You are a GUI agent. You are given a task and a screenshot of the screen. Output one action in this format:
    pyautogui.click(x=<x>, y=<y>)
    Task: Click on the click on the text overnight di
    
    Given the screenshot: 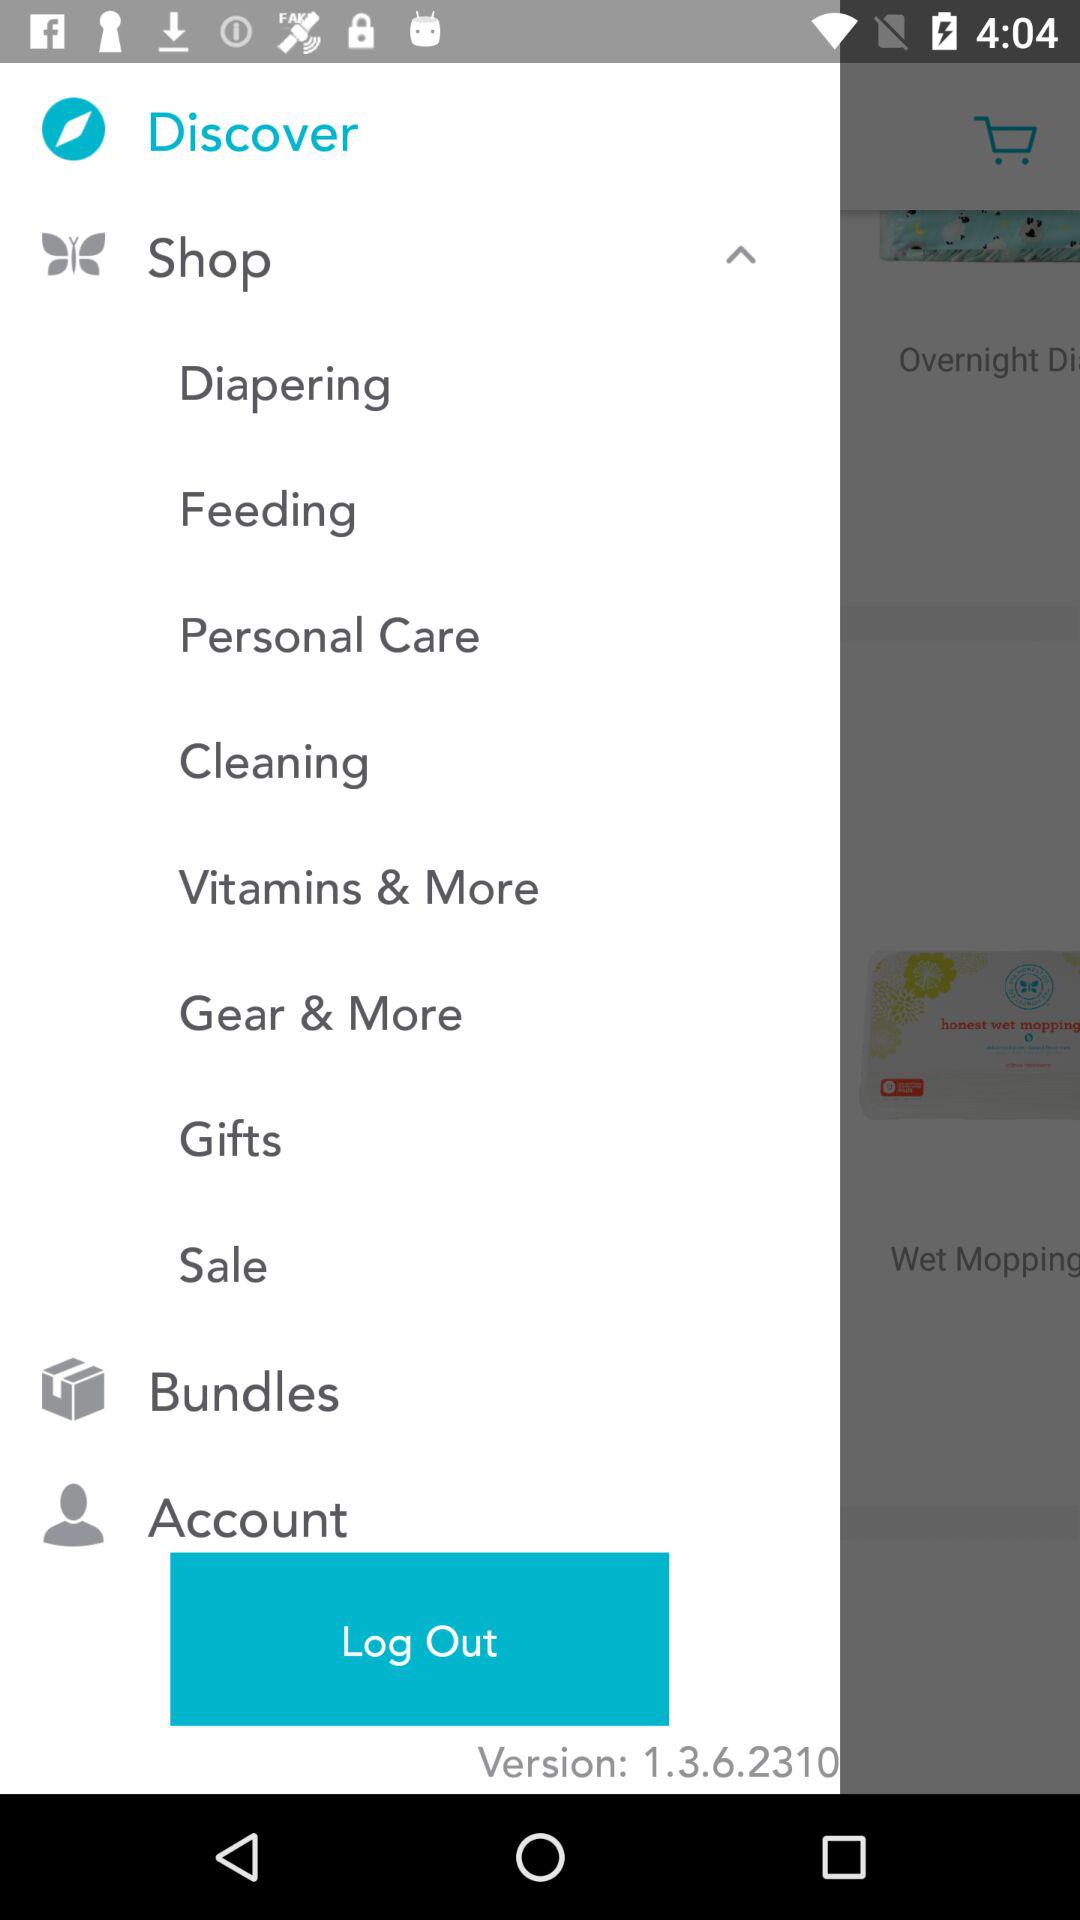 What is the action you would take?
    pyautogui.click(x=958, y=401)
    